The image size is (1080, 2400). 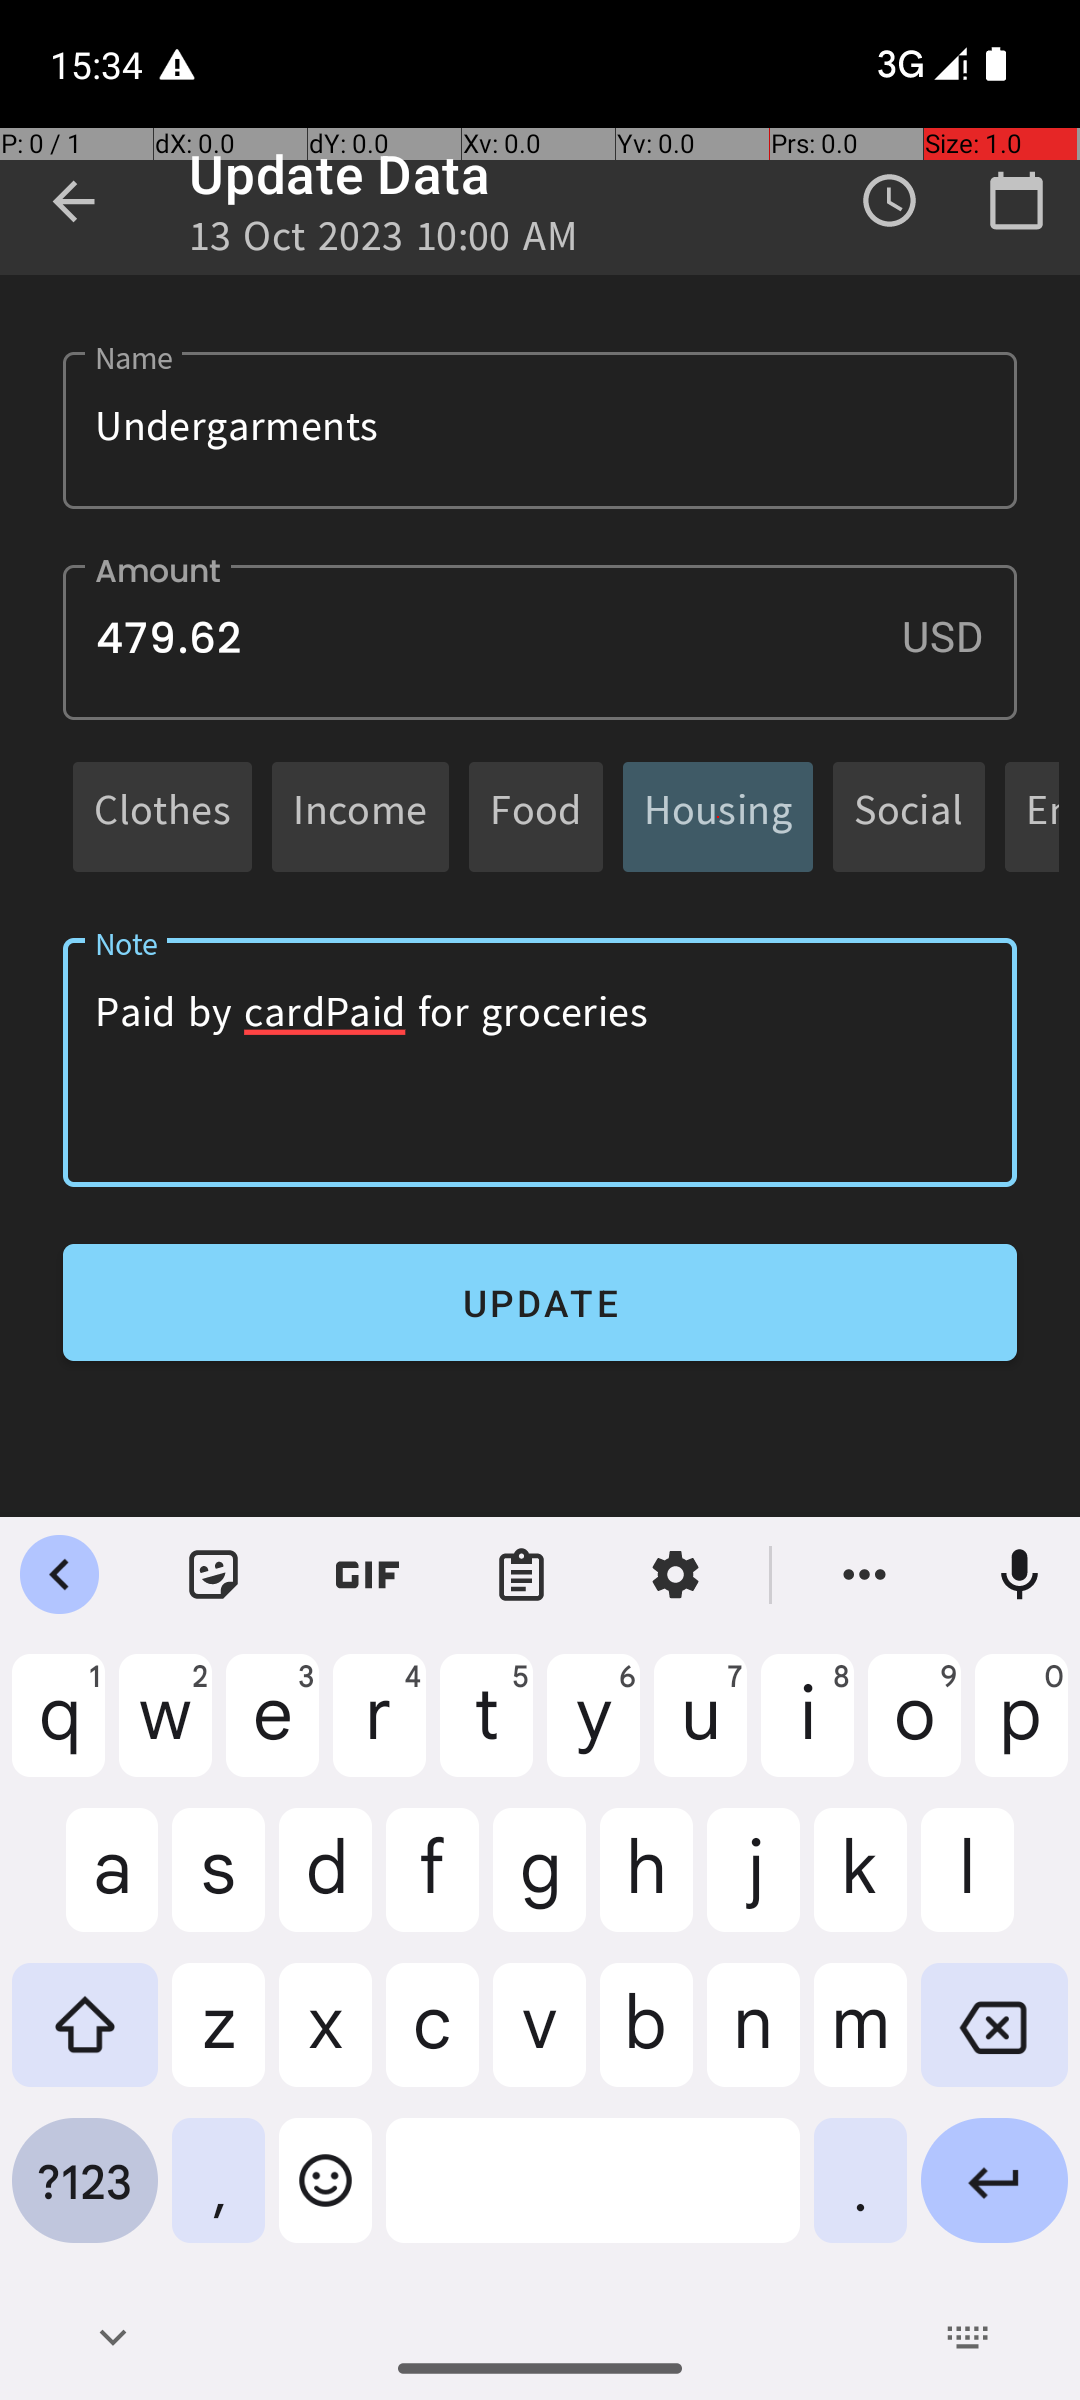 I want to click on Sticker Keyboard, so click(x=214, y=1575).